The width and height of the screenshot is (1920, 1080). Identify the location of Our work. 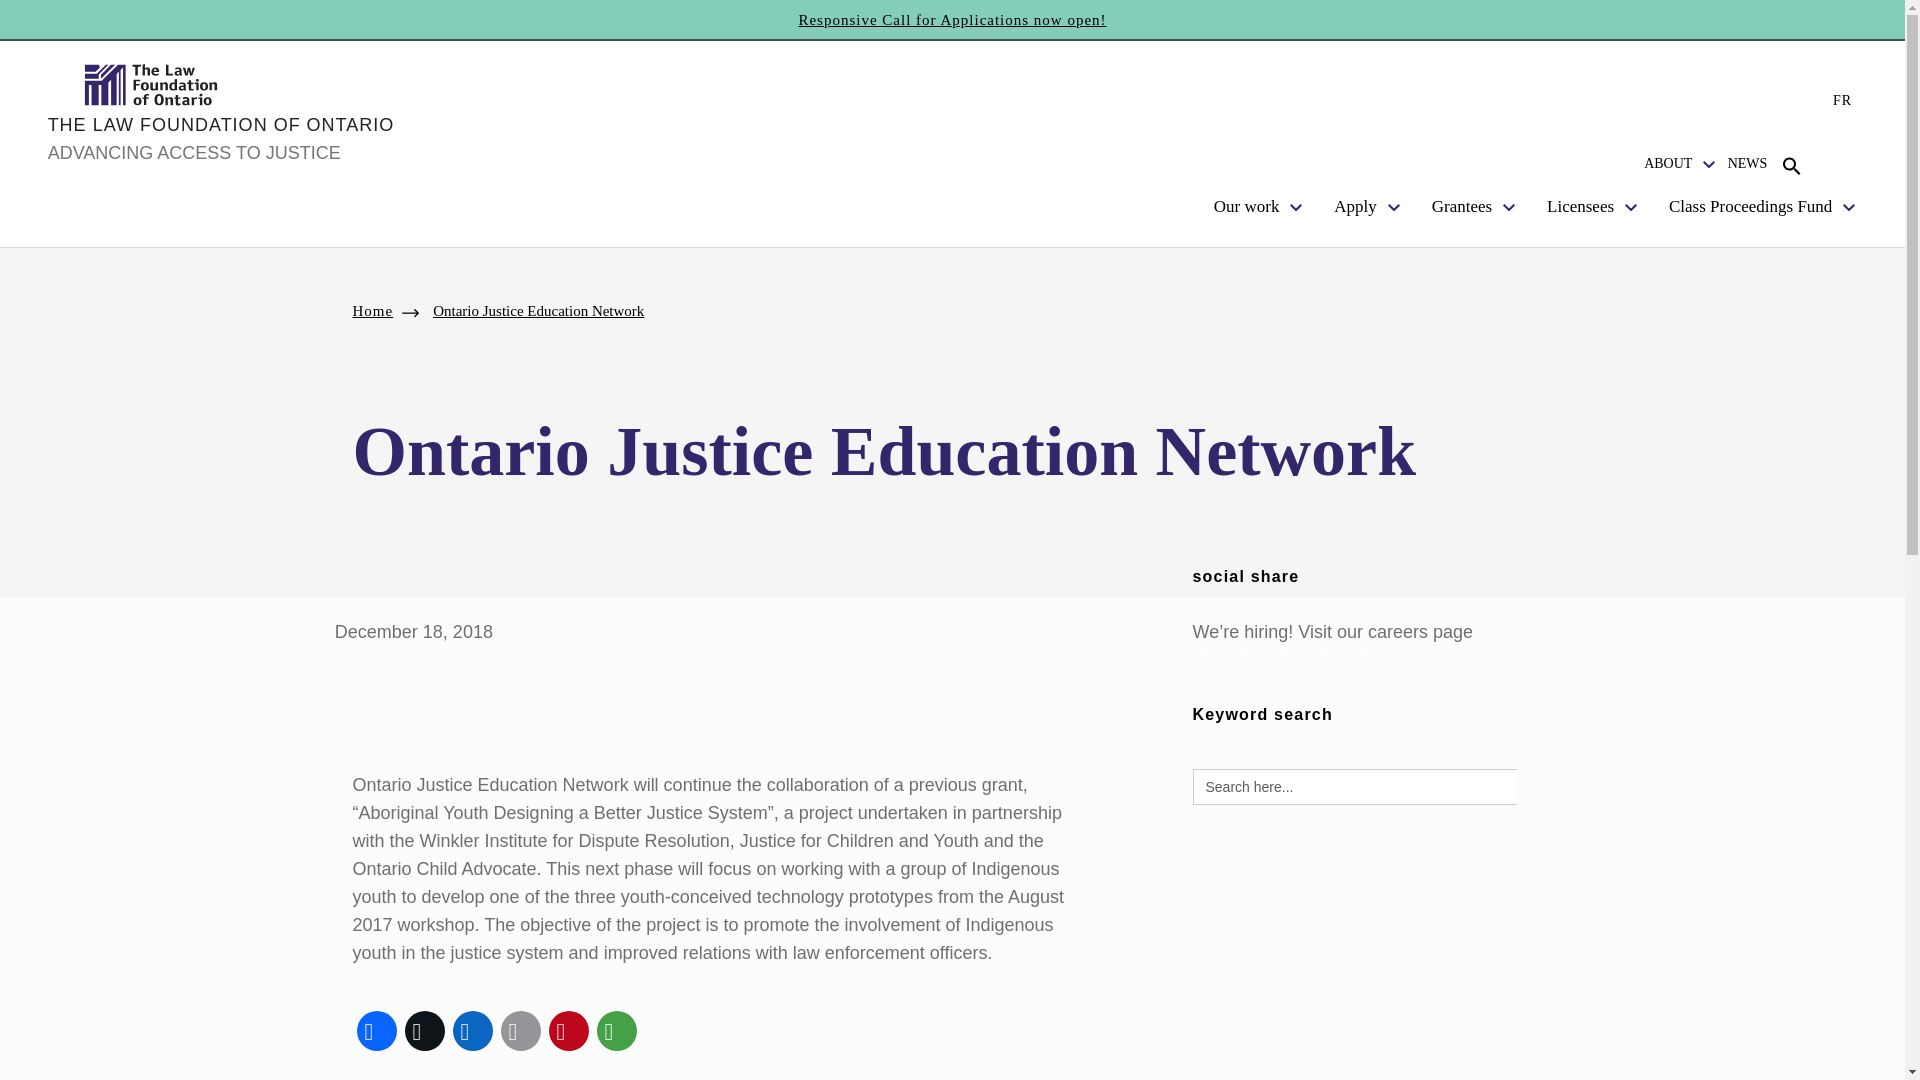
(1250, 206).